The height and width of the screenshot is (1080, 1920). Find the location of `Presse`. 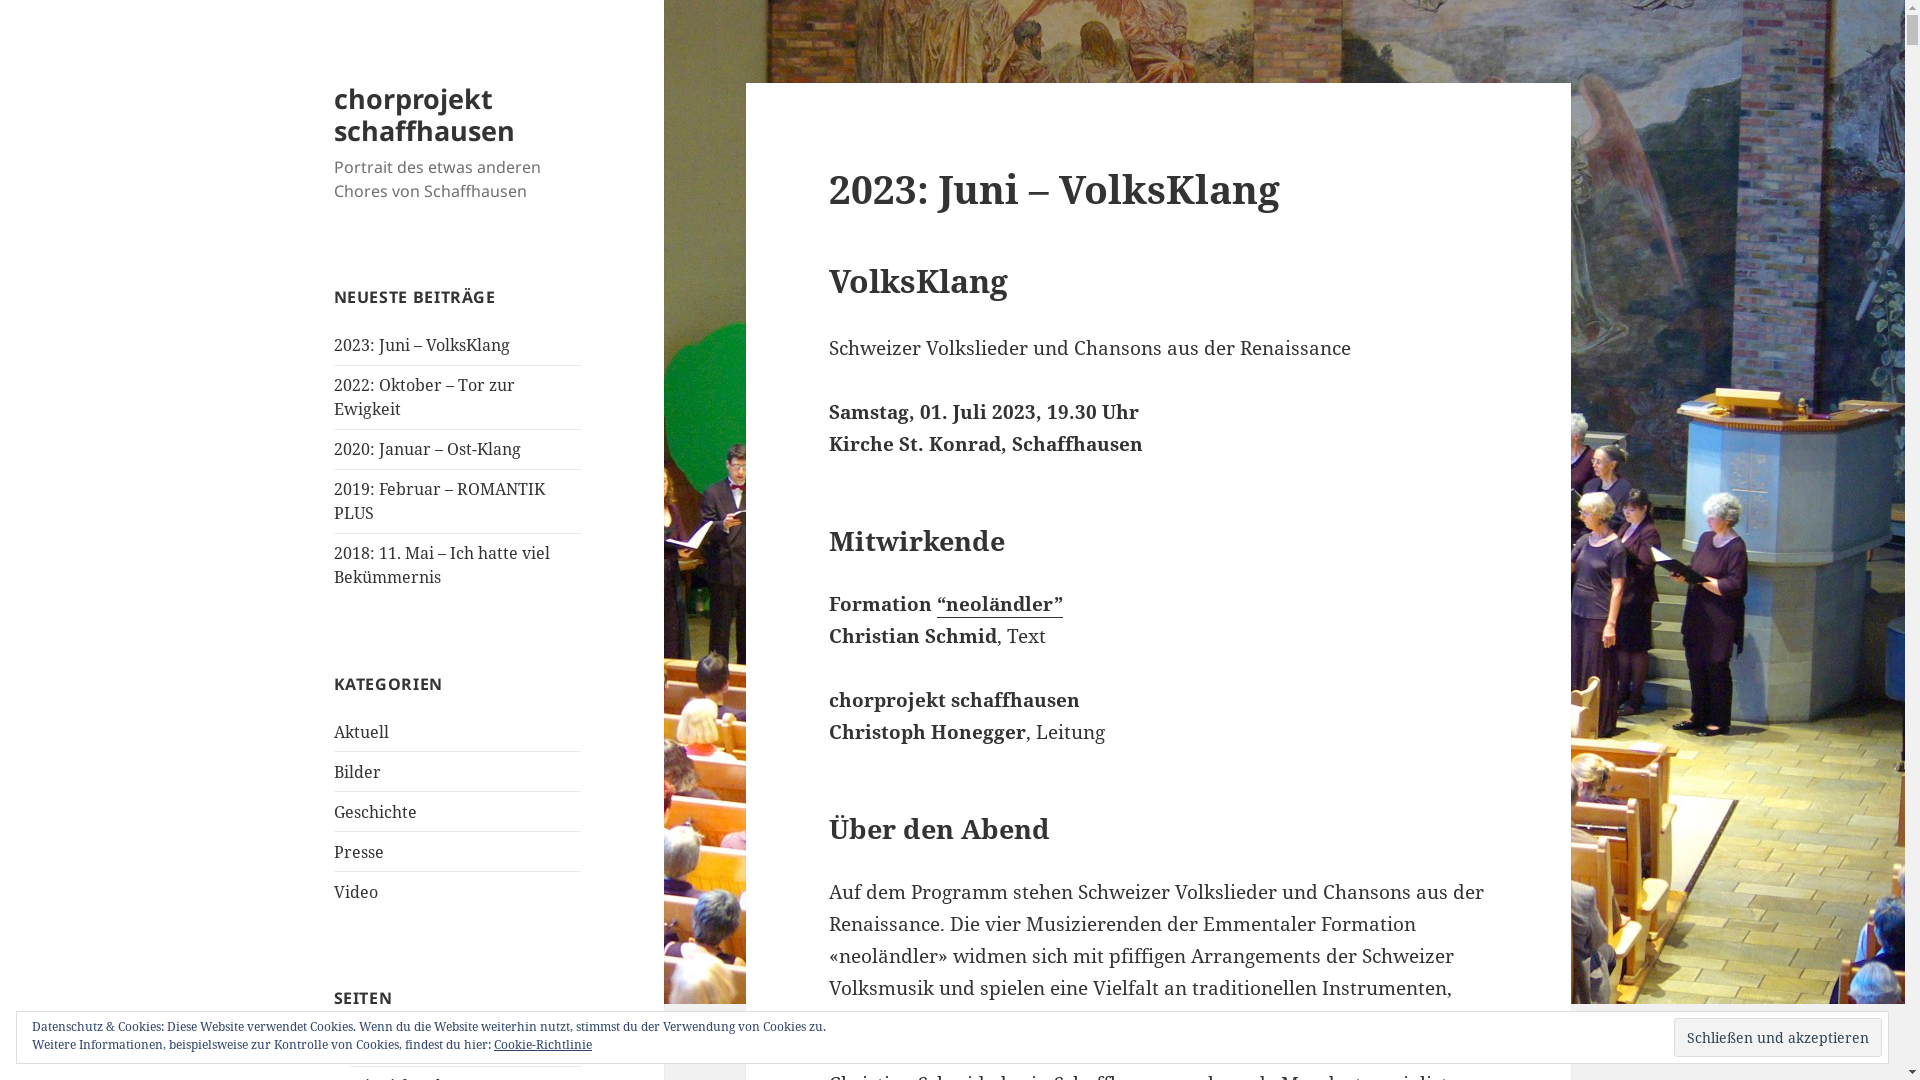

Presse is located at coordinates (359, 852).